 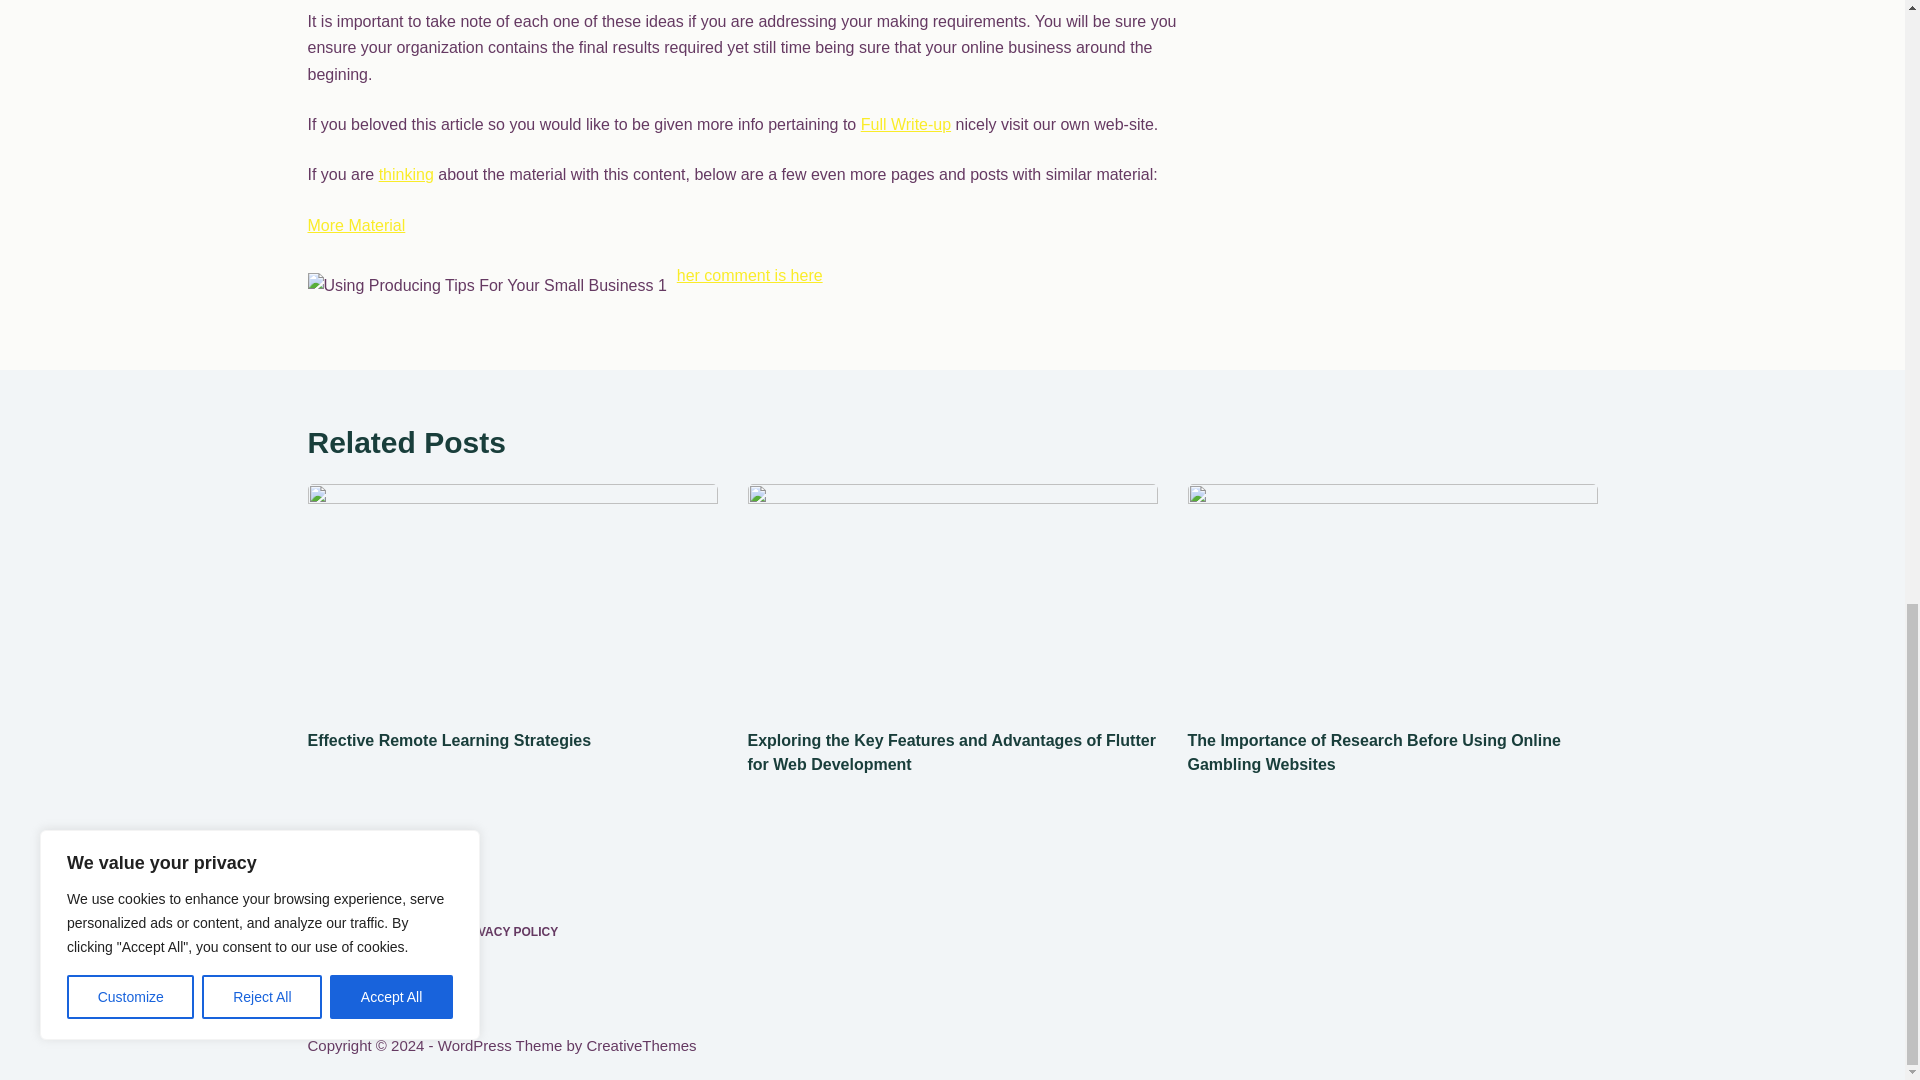 I want to click on thinking, so click(x=406, y=174).